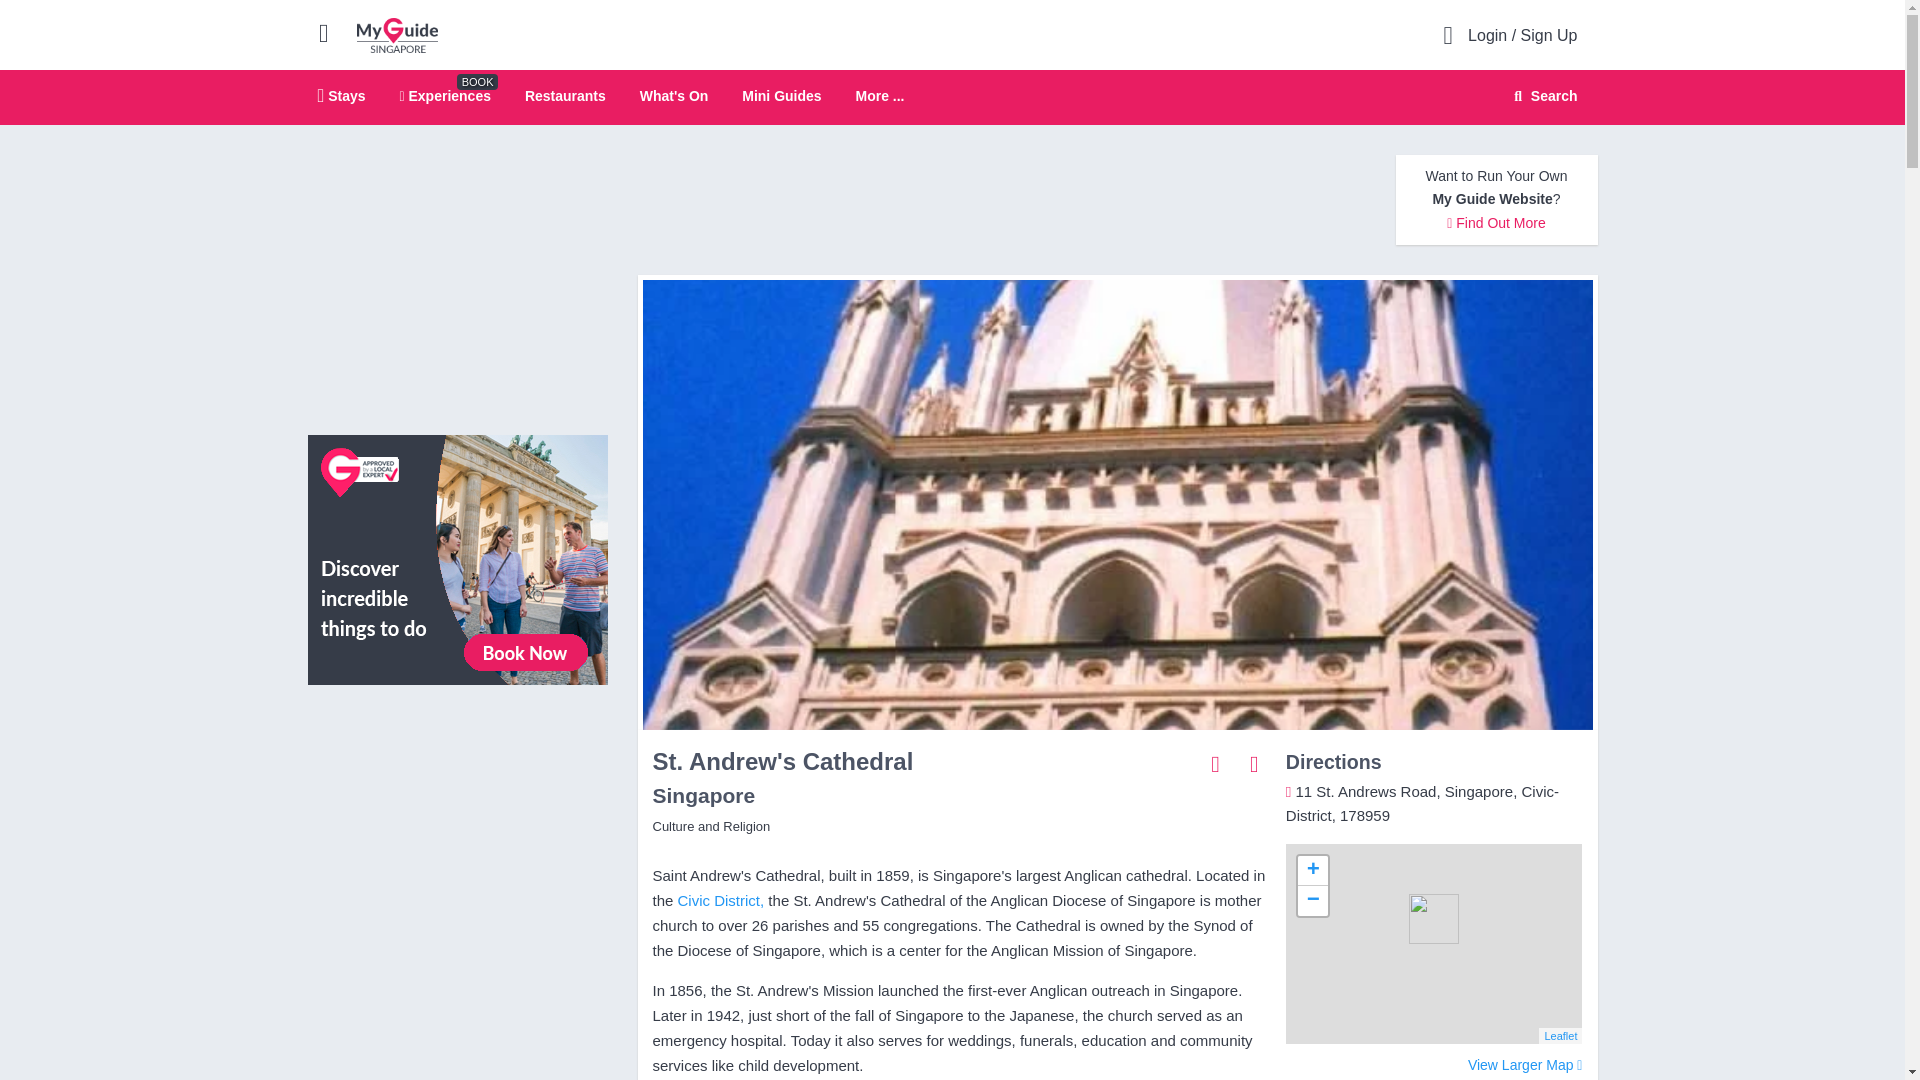  I want to click on Larger Map for Company: St. Andrew's Cathedral Singapore, so click(1525, 1066).